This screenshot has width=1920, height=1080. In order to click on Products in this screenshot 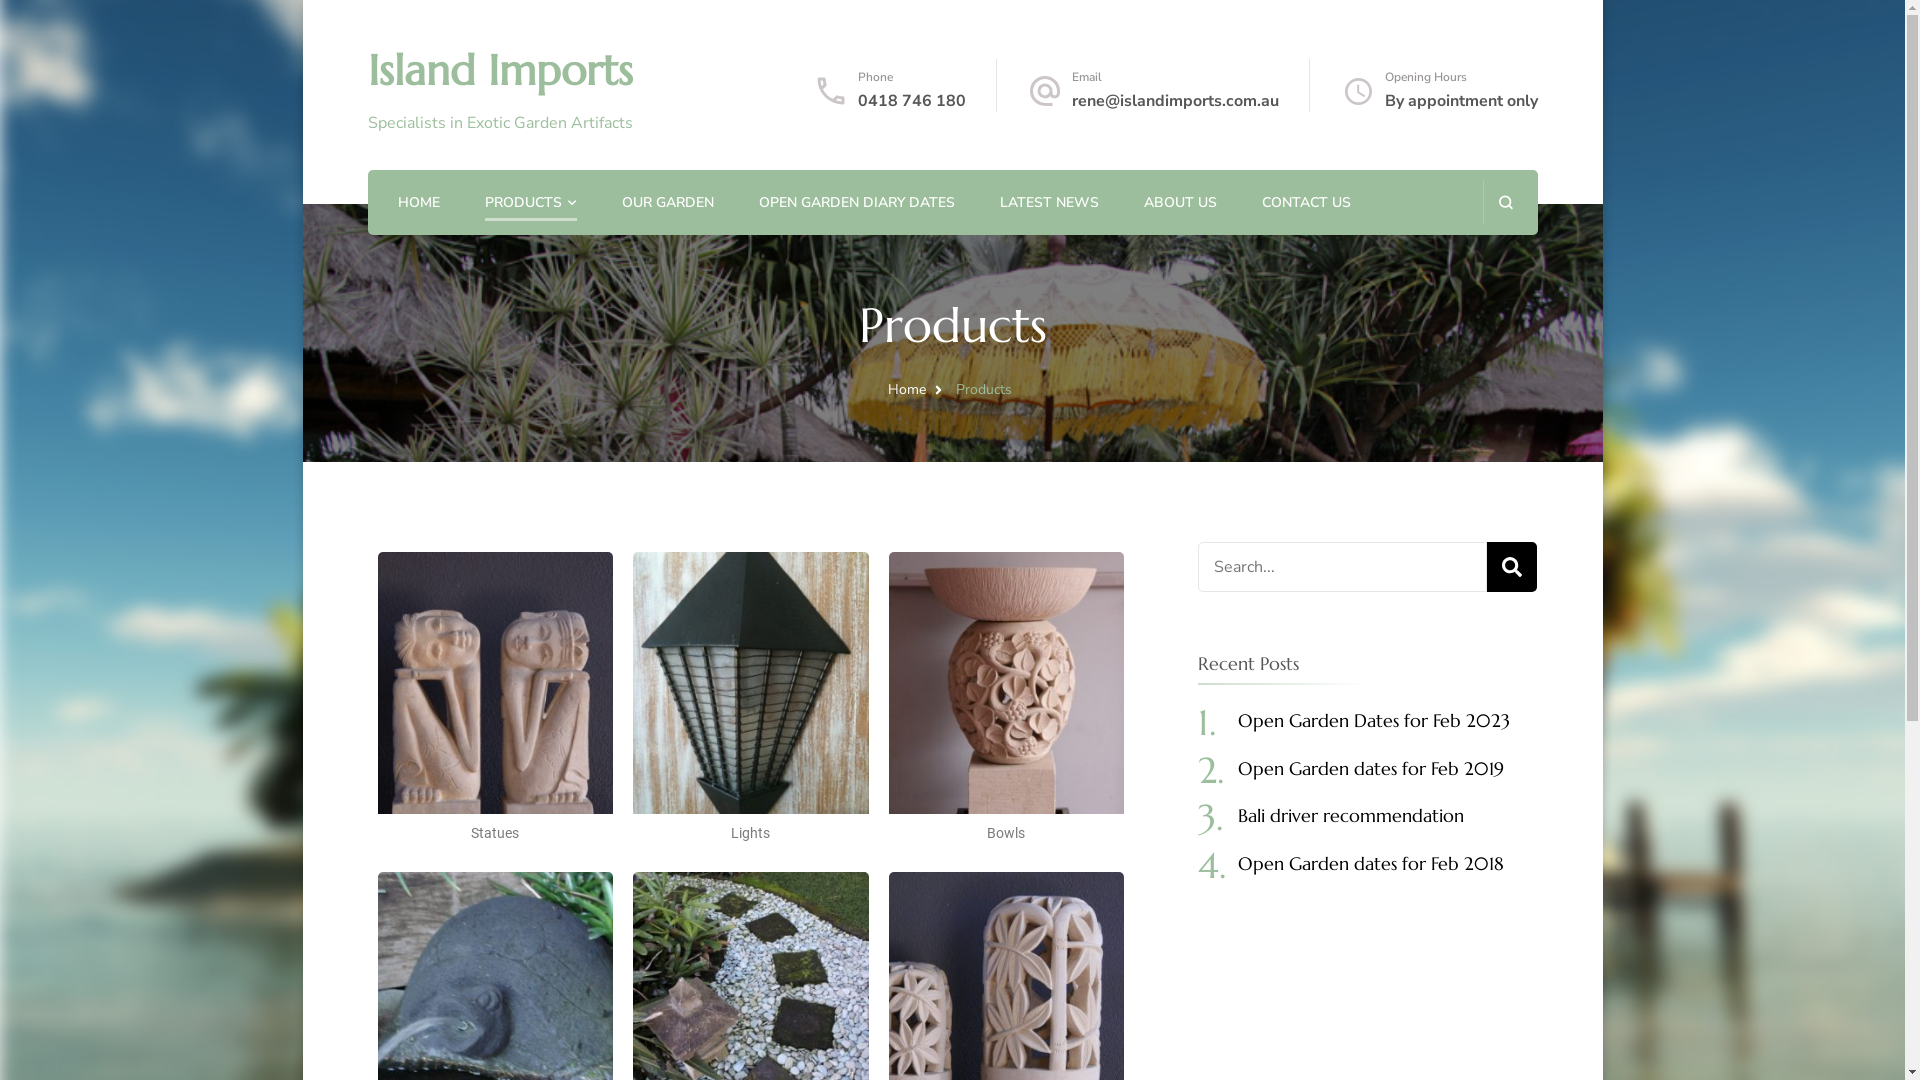, I will do `click(984, 390)`.